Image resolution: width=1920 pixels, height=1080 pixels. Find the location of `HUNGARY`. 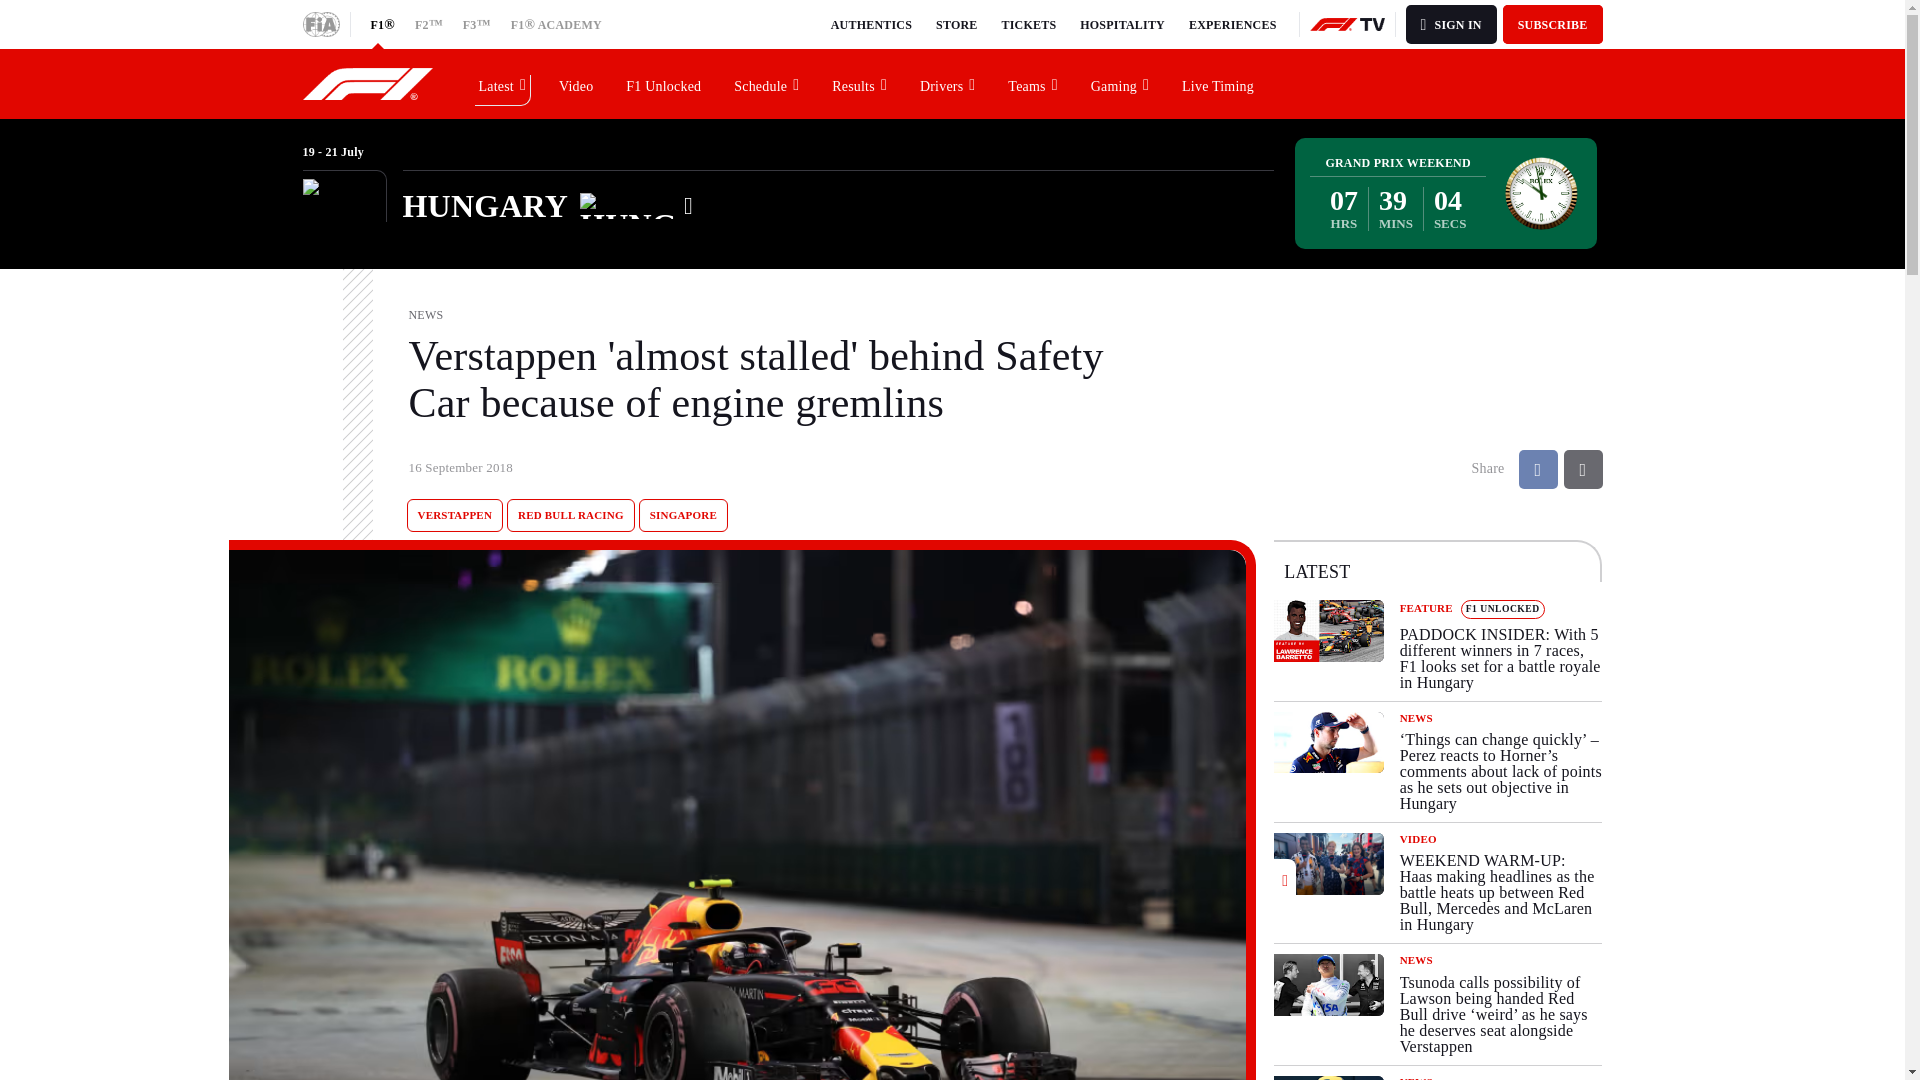

HUNGARY is located at coordinates (547, 206).